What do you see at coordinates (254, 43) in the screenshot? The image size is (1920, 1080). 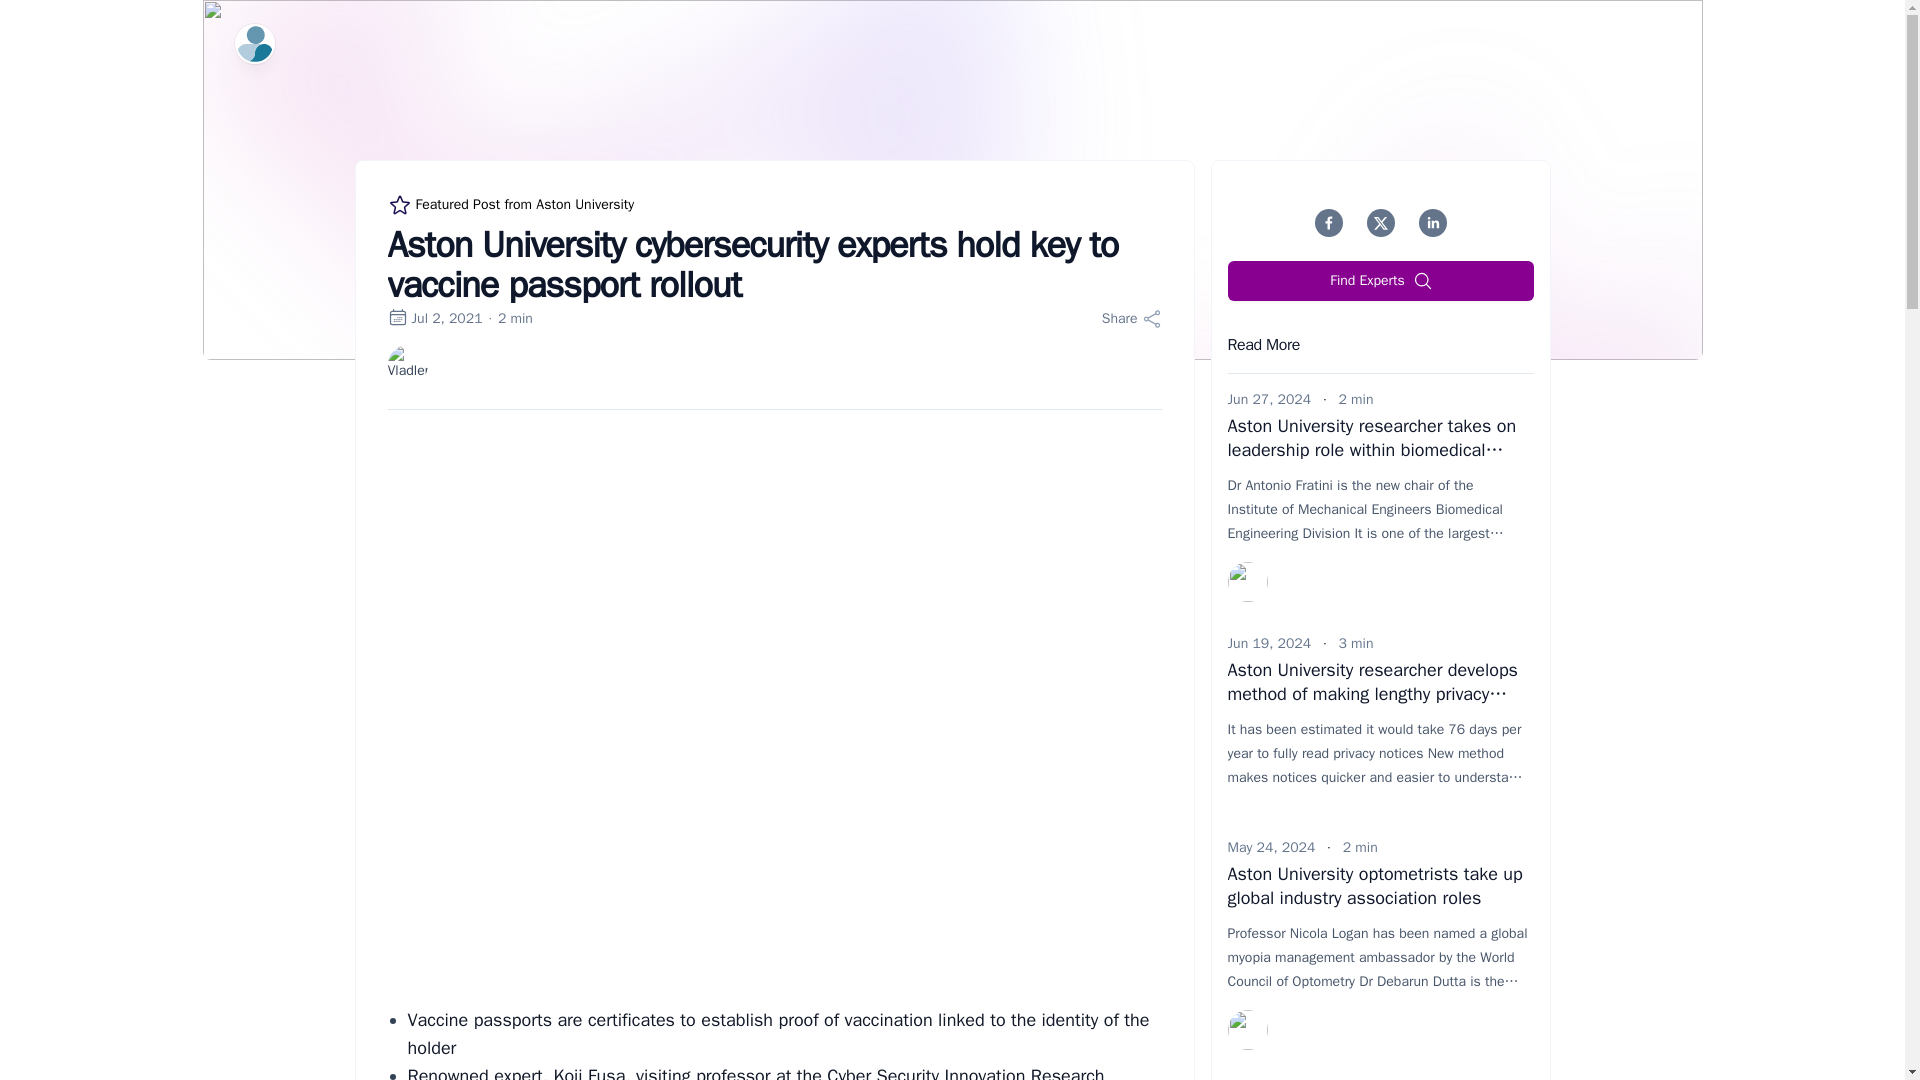 I see `ExpertFile Inc.` at bounding box center [254, 43].